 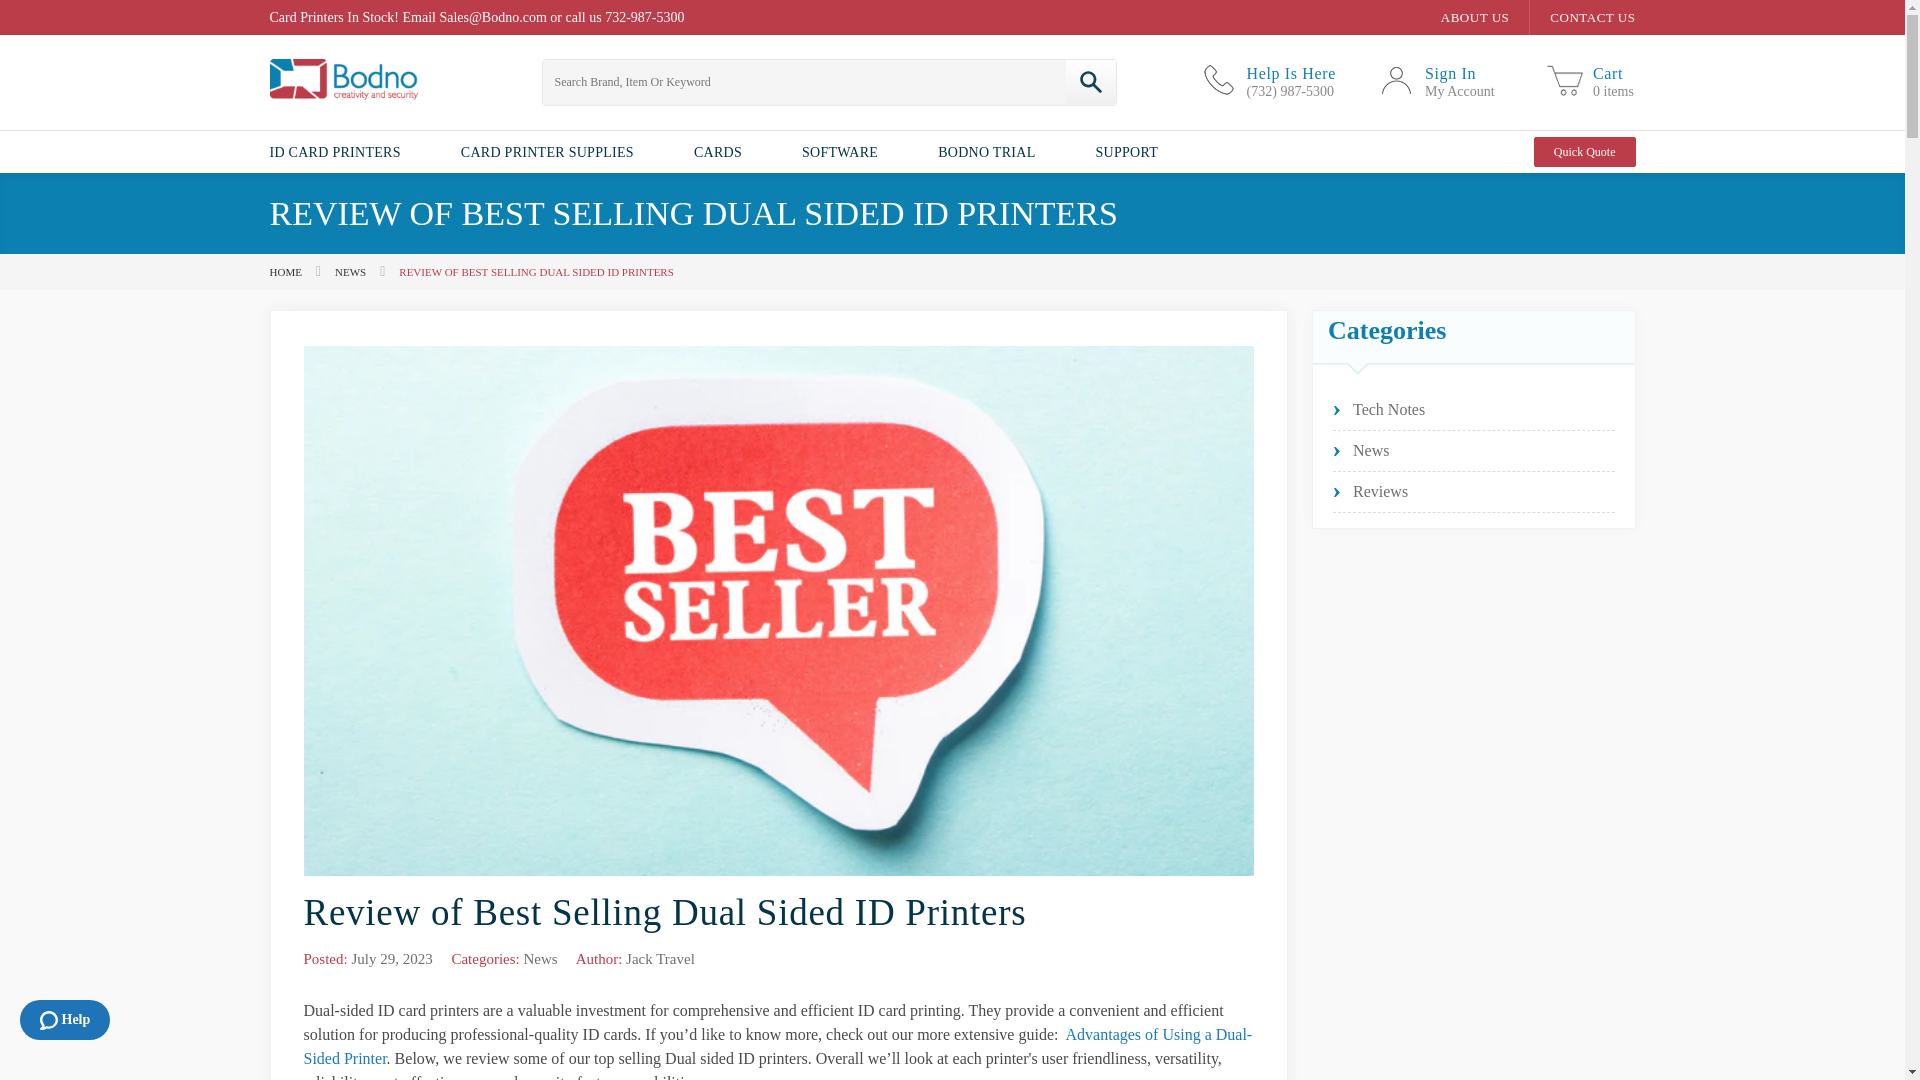 What do you see at coordinates (1442, 81) in the screenshot?
I see `Go to Home Page` at bounding box center [1442, 81].